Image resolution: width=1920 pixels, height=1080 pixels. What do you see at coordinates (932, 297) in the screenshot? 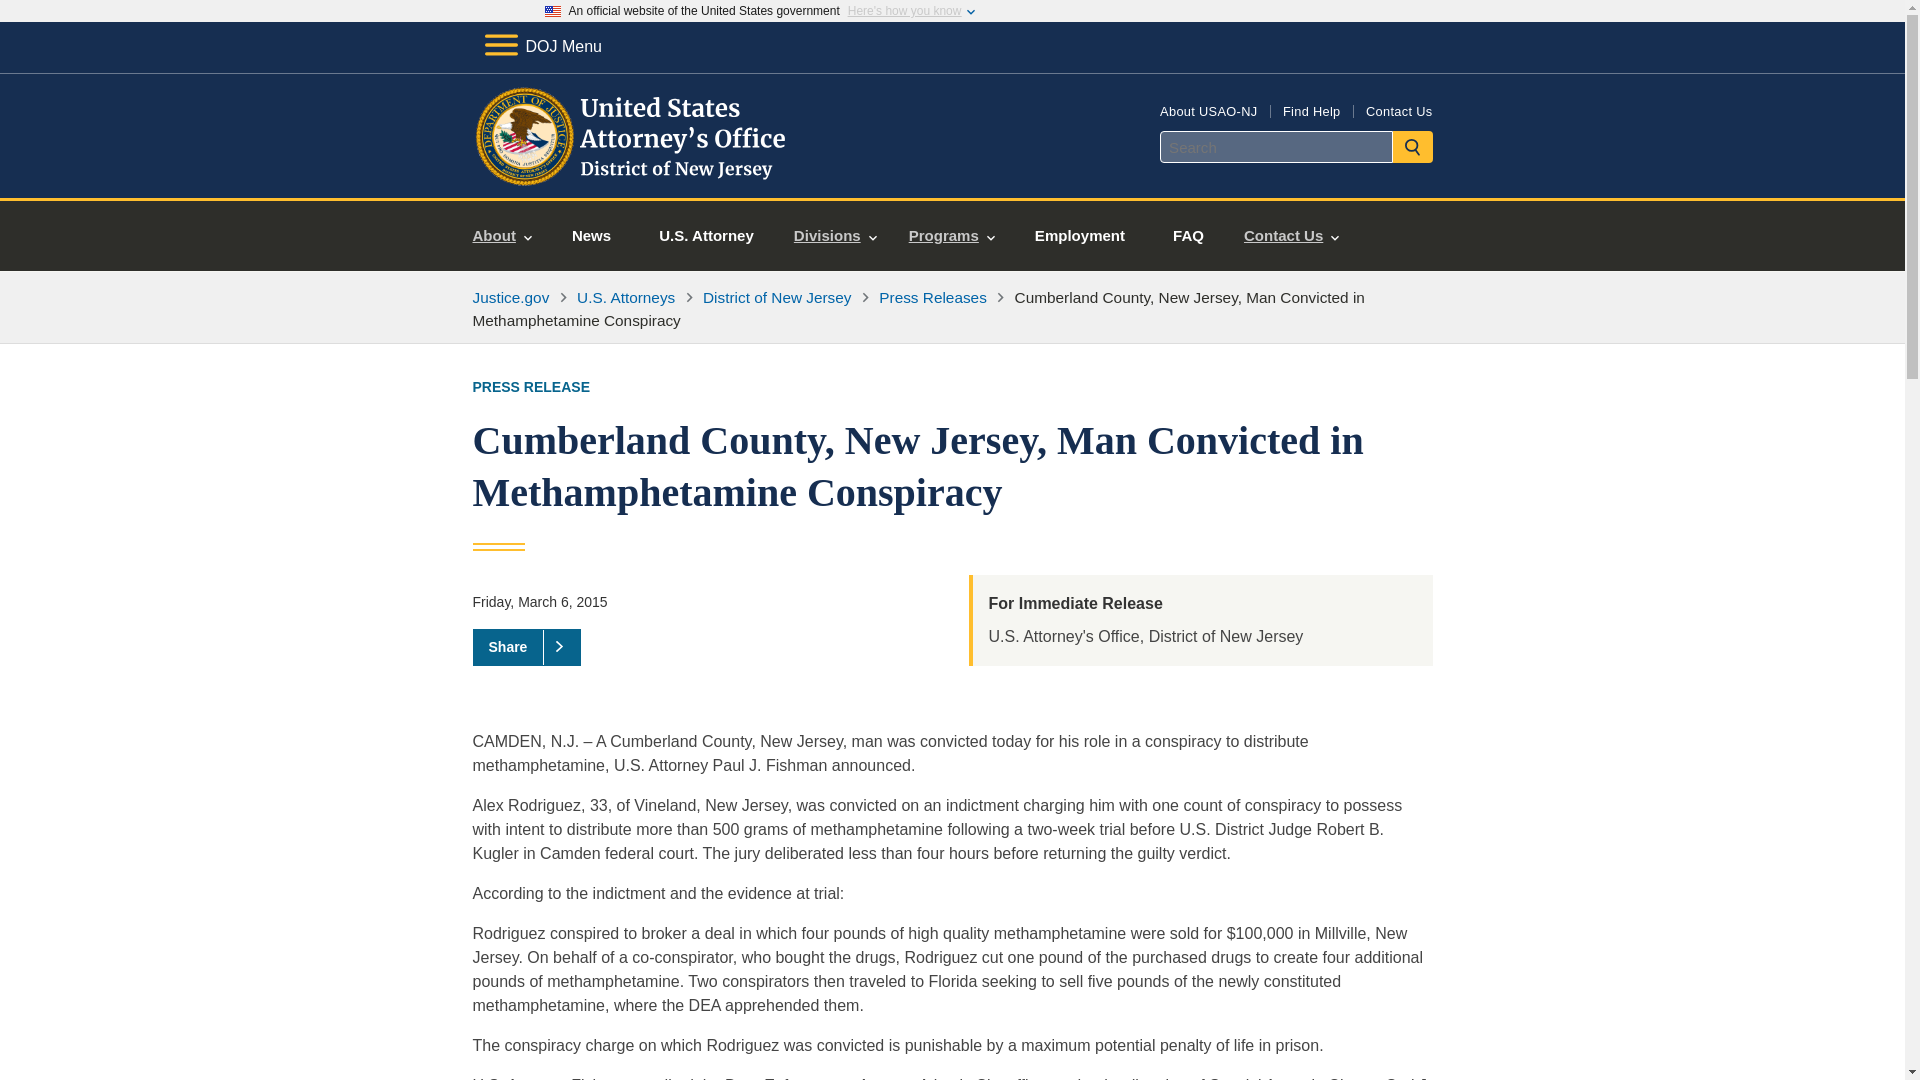
I see `Press Releases` at bounding box center [932, 297].